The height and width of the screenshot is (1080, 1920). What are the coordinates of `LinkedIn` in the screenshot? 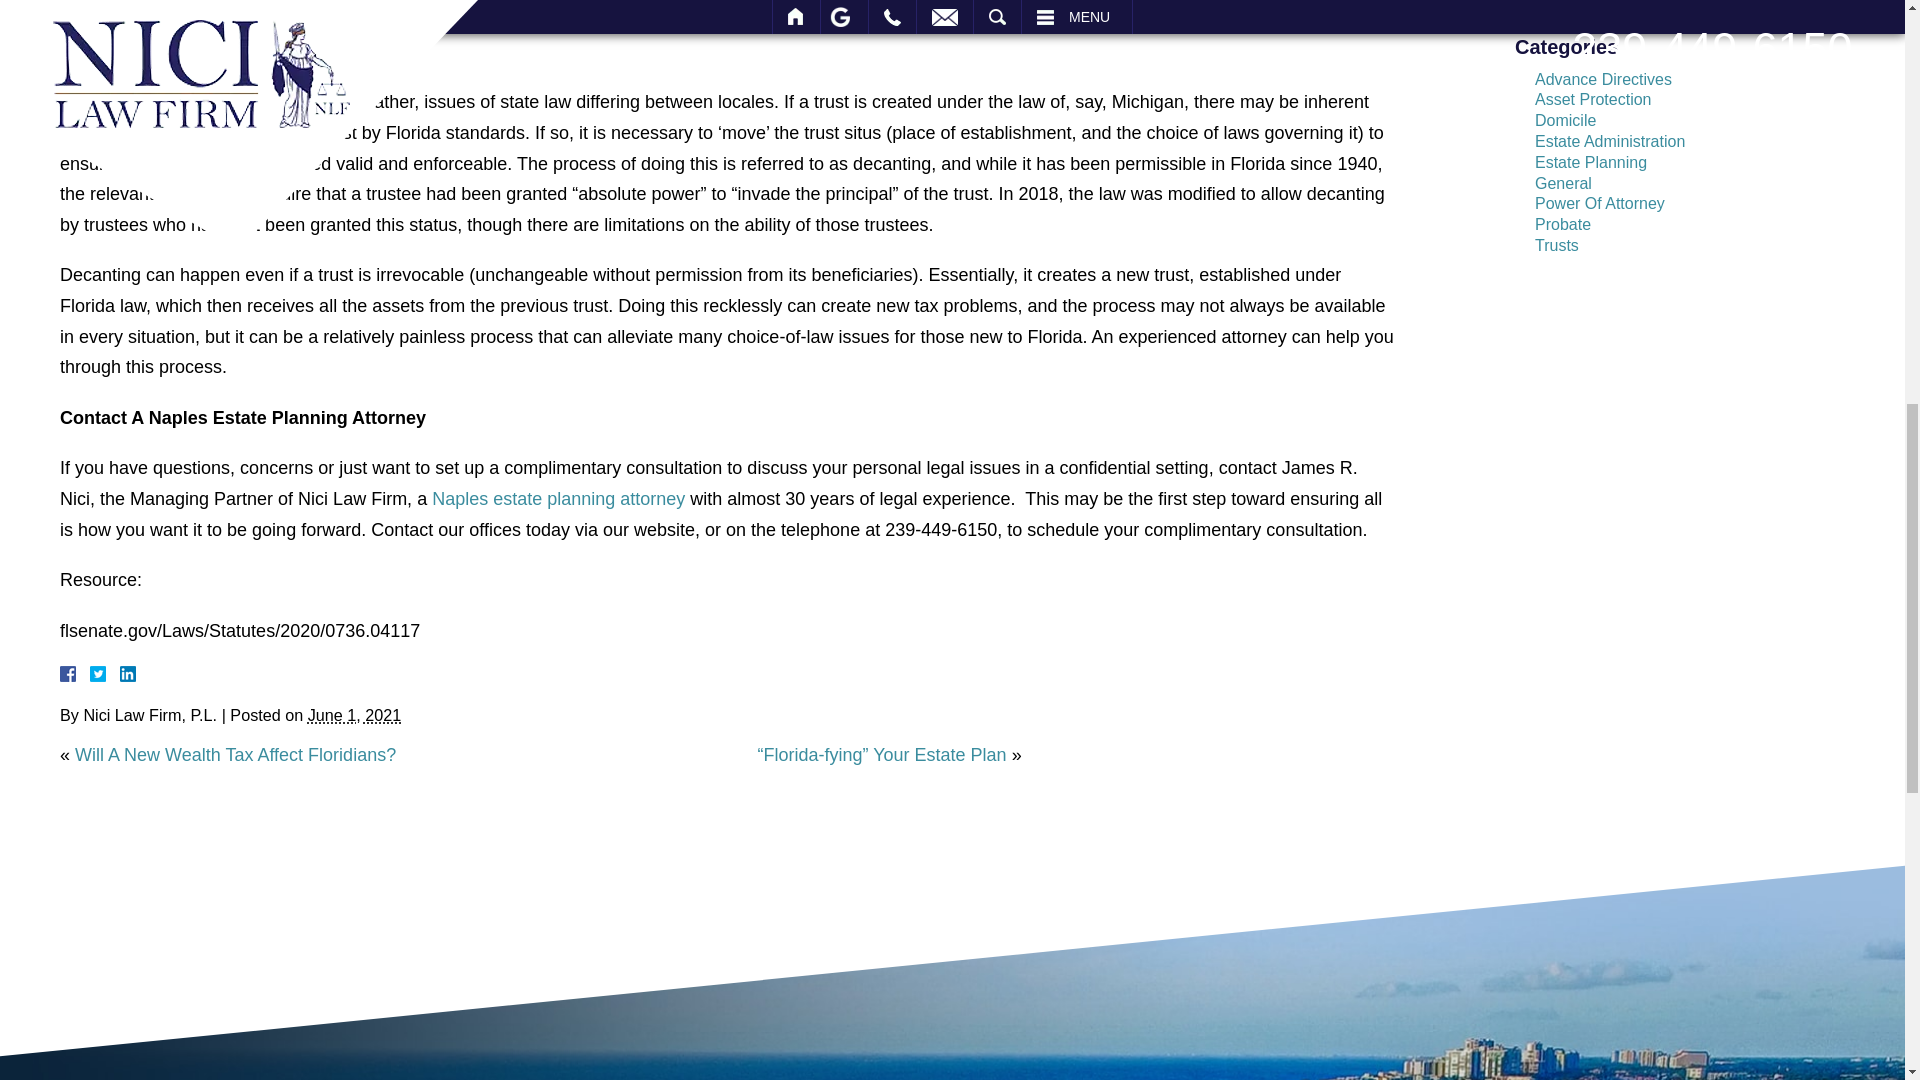 It's located at (120, 674).